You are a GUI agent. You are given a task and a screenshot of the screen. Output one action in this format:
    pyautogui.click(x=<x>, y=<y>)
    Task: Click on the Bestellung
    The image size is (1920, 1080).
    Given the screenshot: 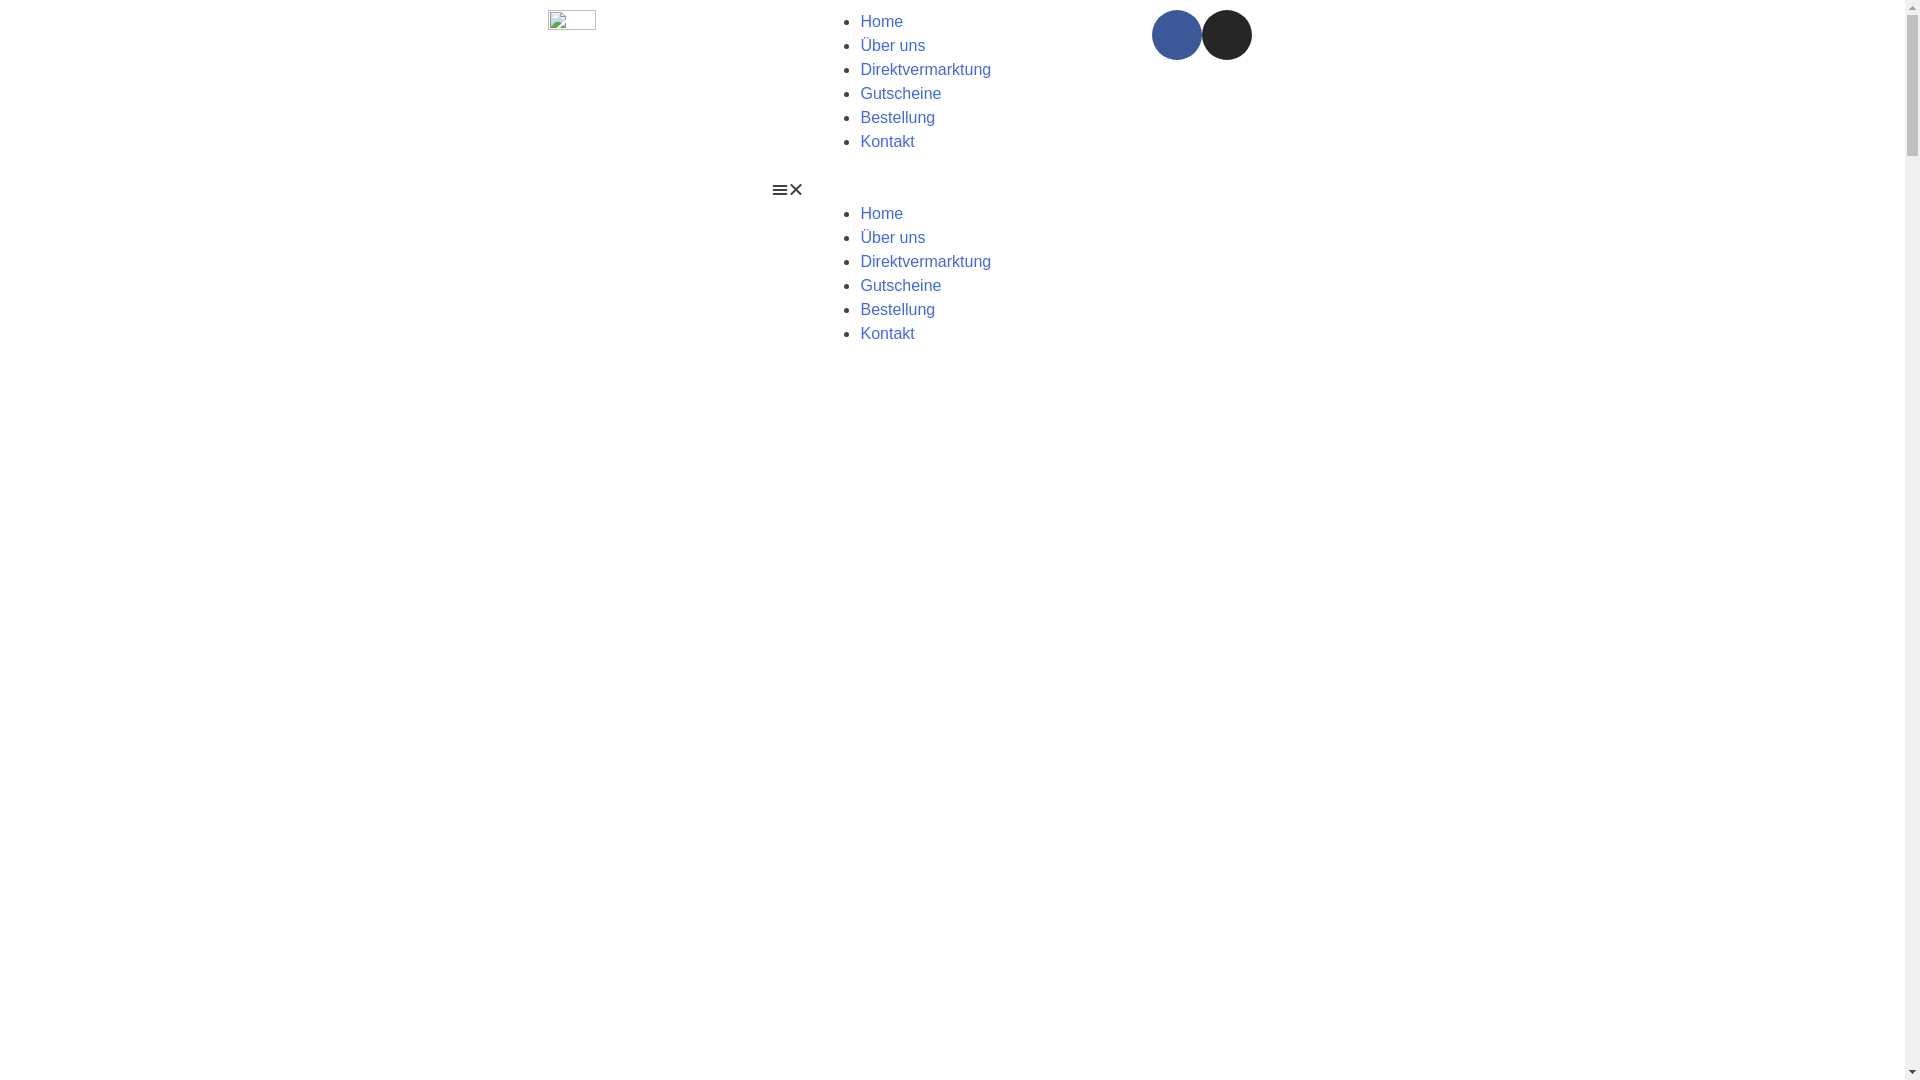 What is the action you would take?
    pyautogui.click(x=898, y=310)
    